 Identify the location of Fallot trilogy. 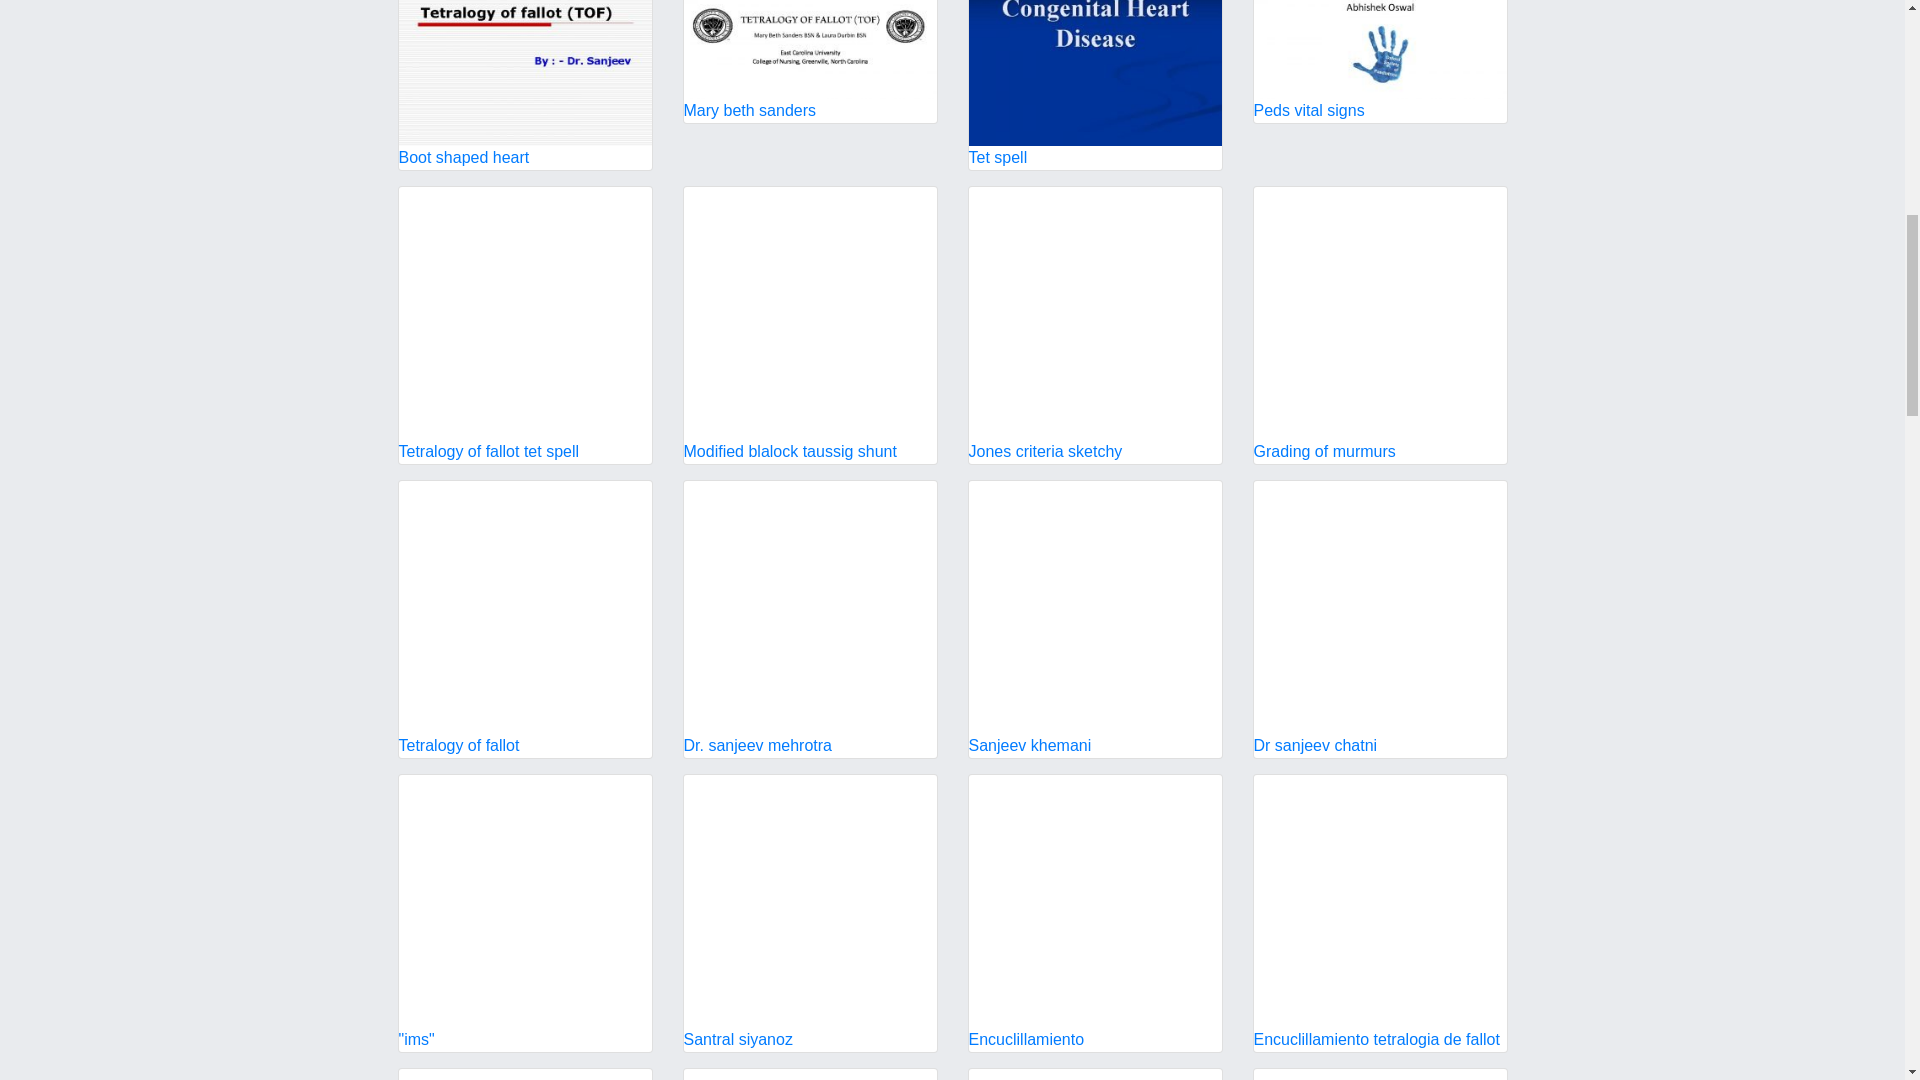
(1094, 1074).